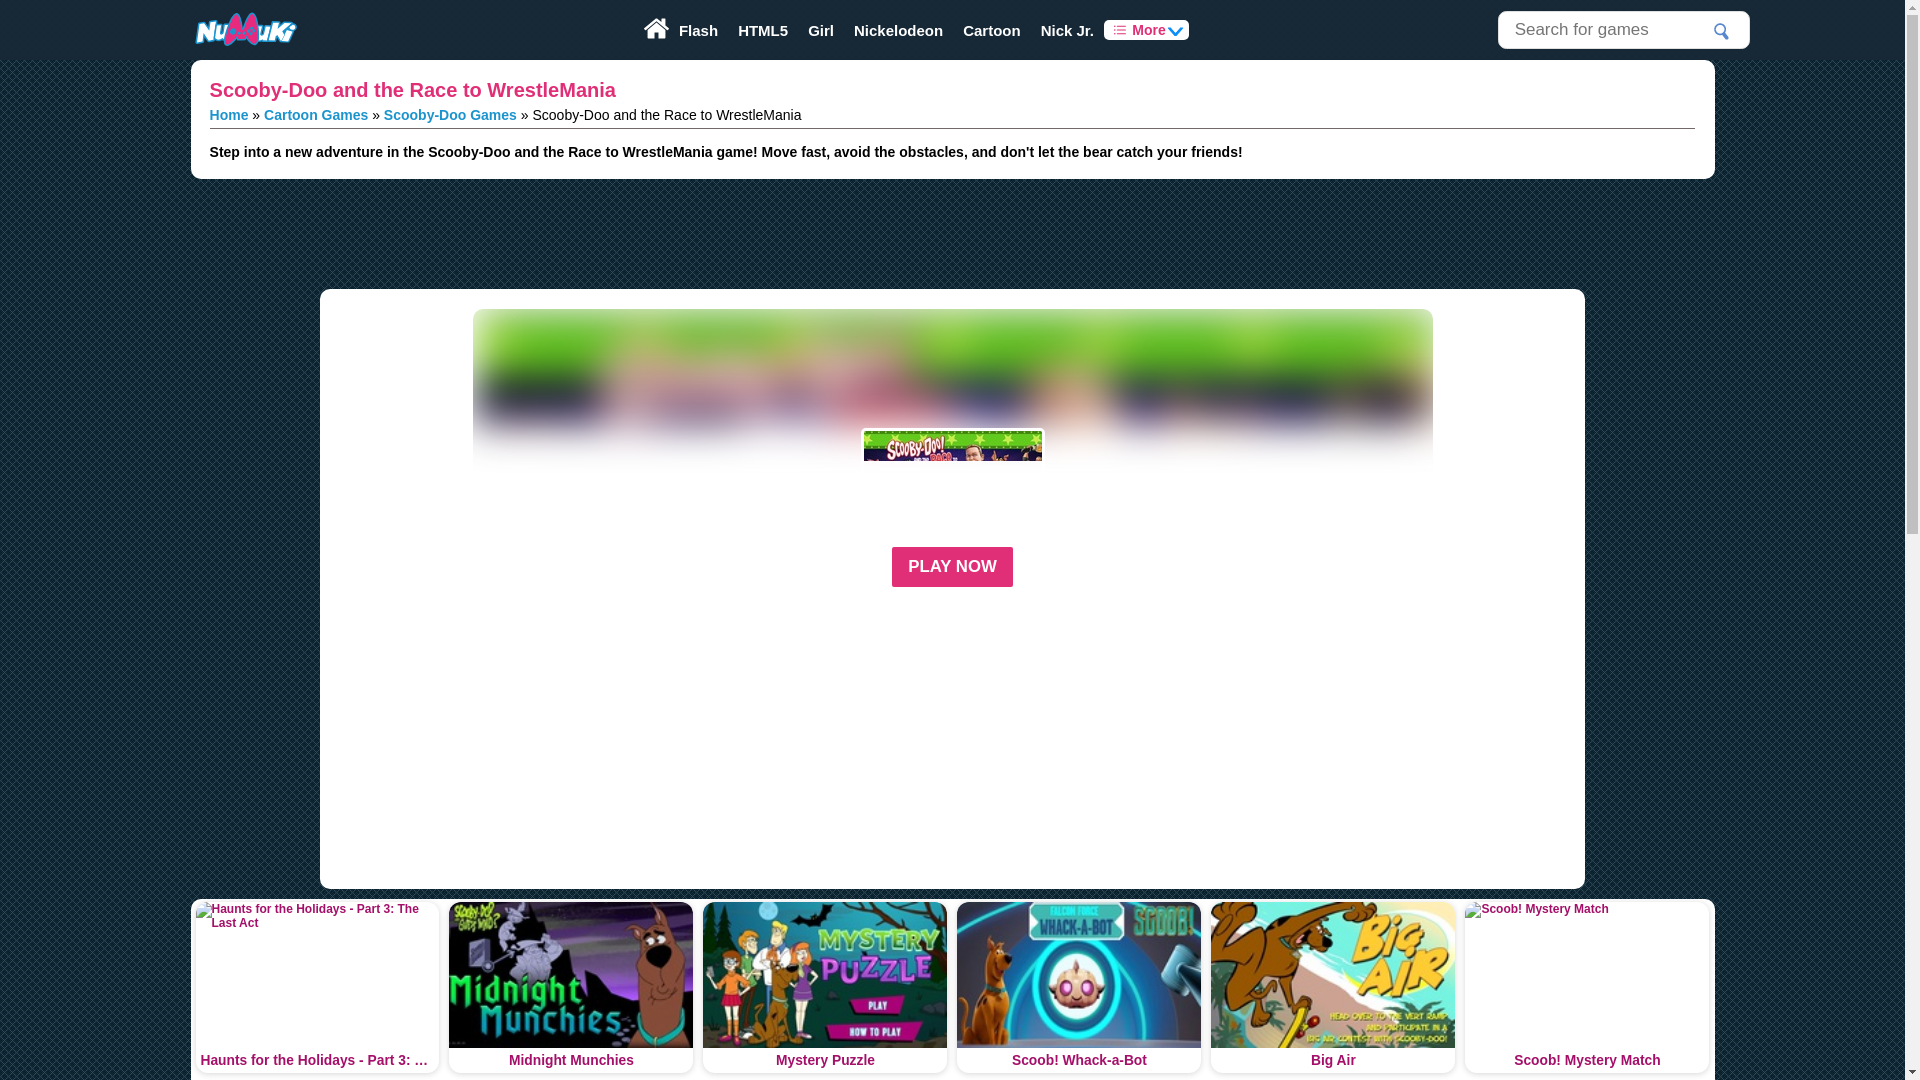  I want to click on Flash, so click(698, 30).